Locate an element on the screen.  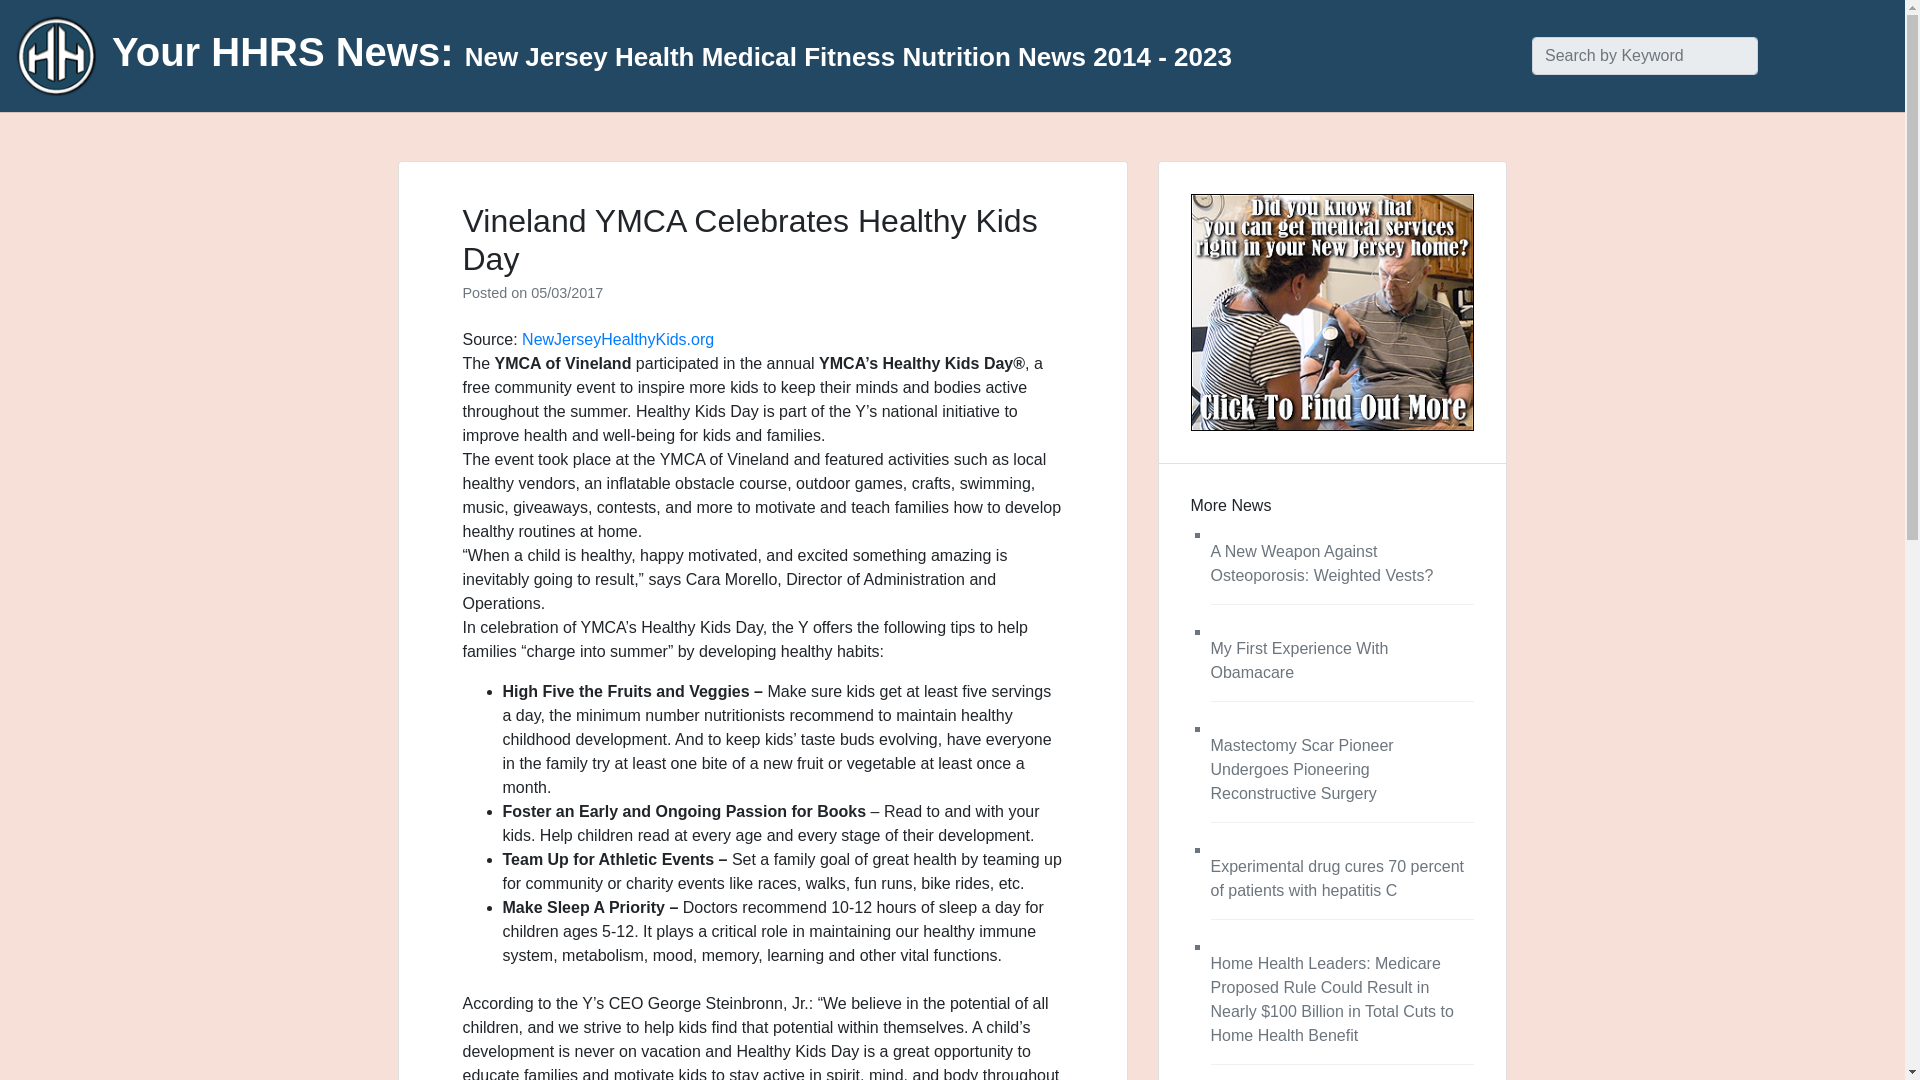
NewJerseyHealthyKids.org is located at coordinates (618, 338).